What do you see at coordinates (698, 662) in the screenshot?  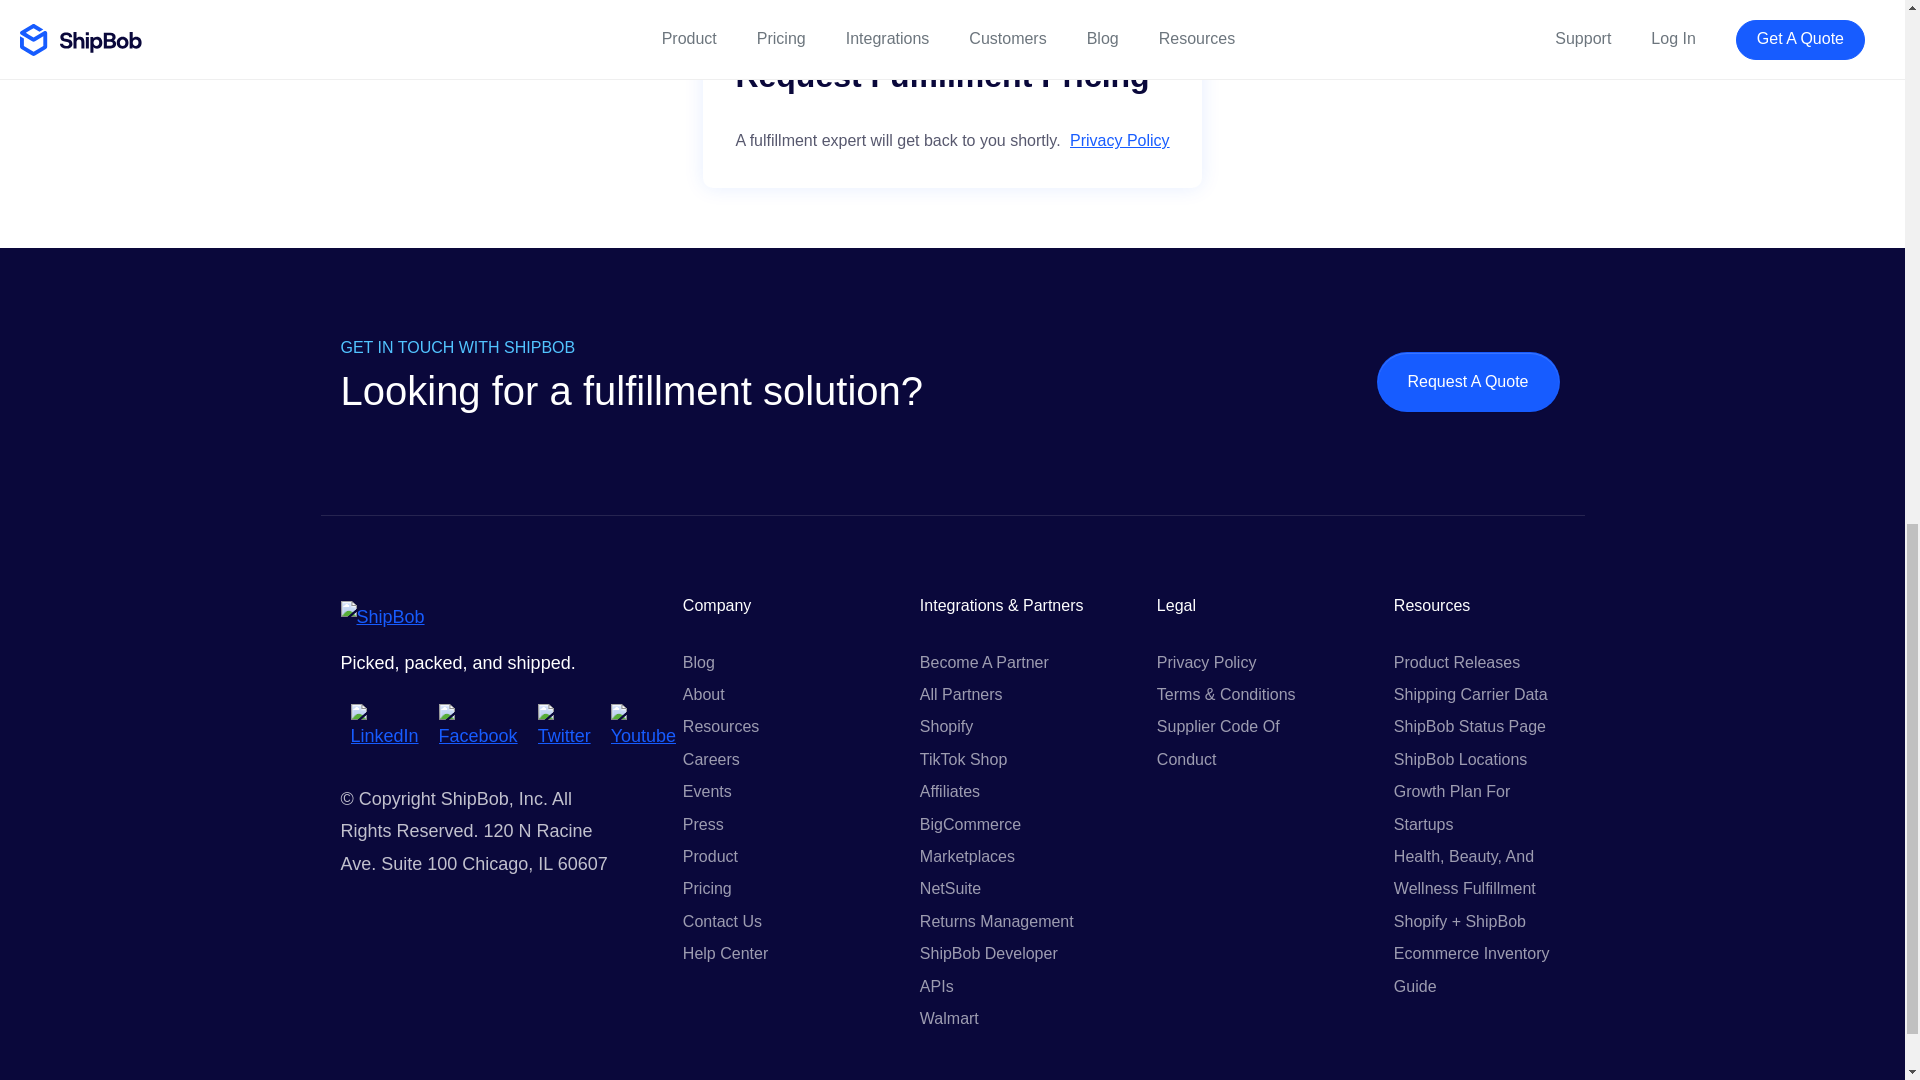 I see `Blog` at bounding box center [698, 662].